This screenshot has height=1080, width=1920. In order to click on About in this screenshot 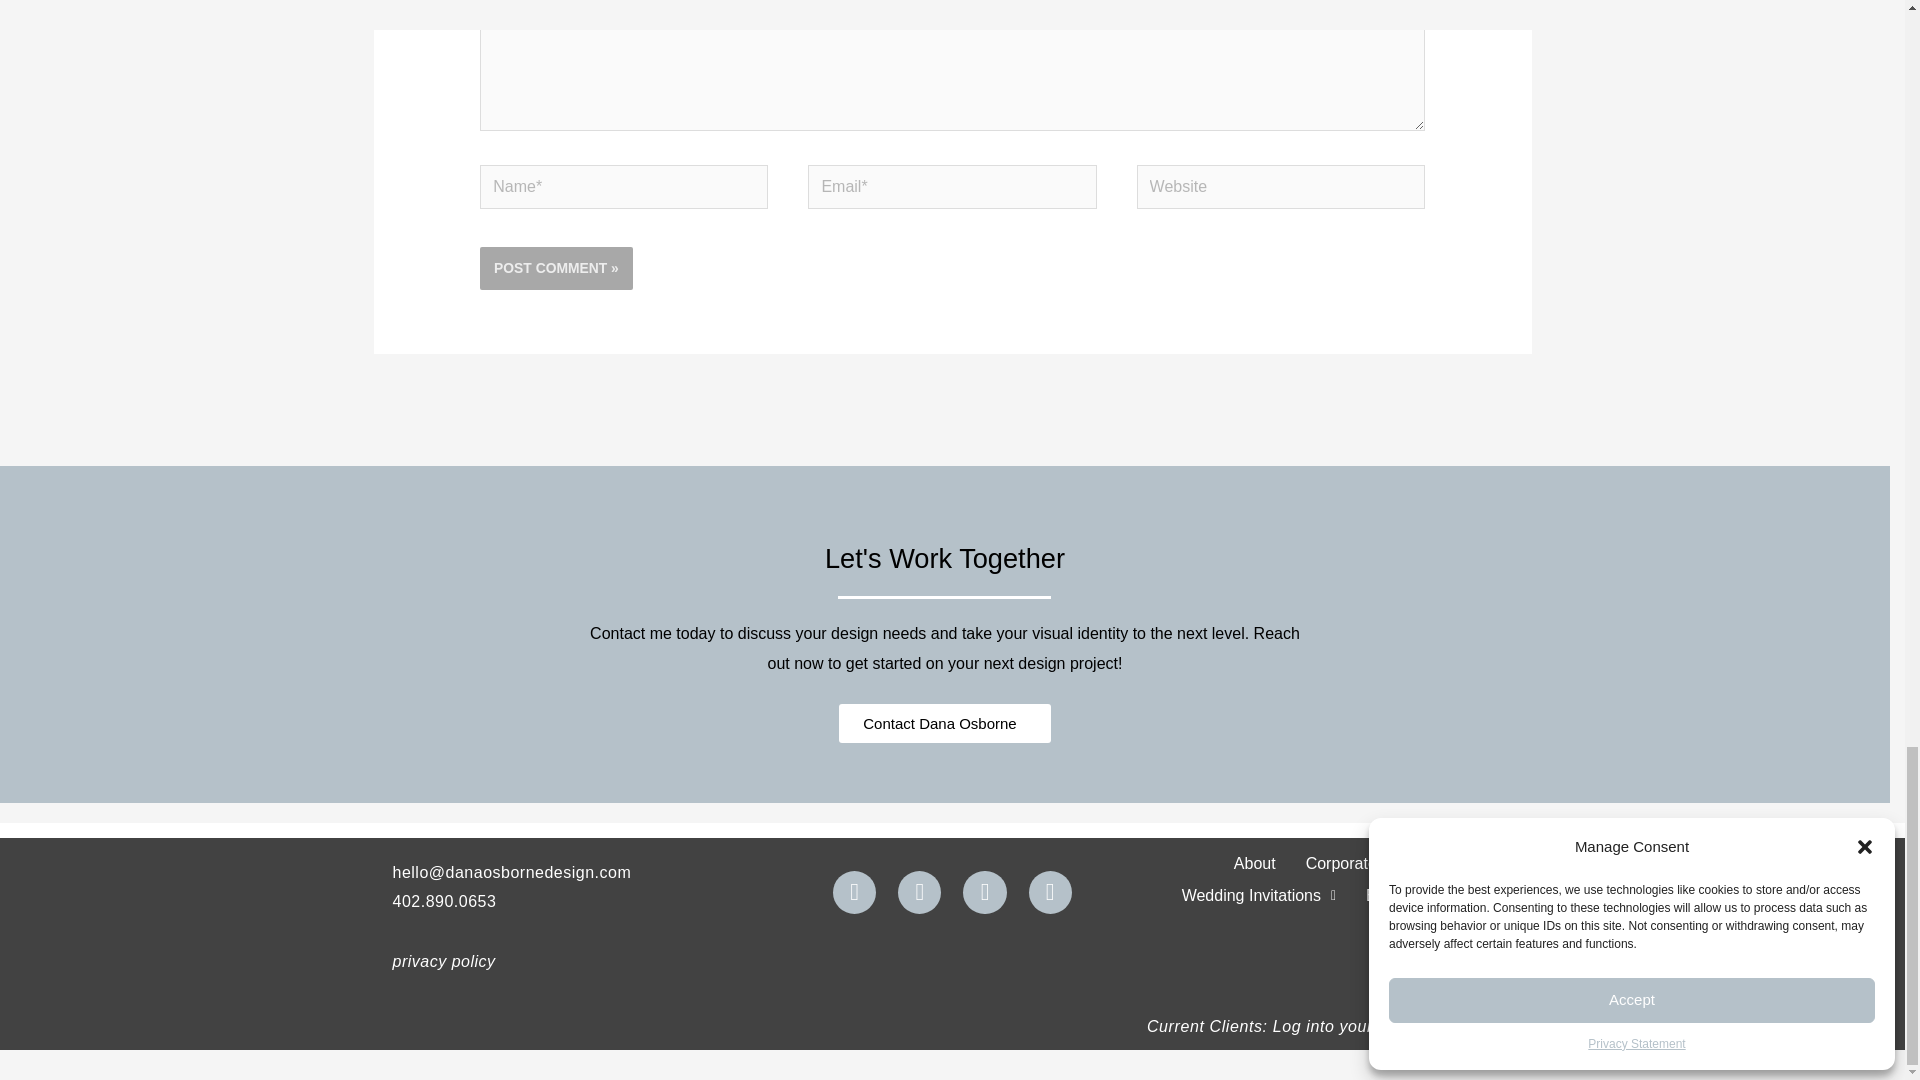, I will do `click(1254, 864)`.